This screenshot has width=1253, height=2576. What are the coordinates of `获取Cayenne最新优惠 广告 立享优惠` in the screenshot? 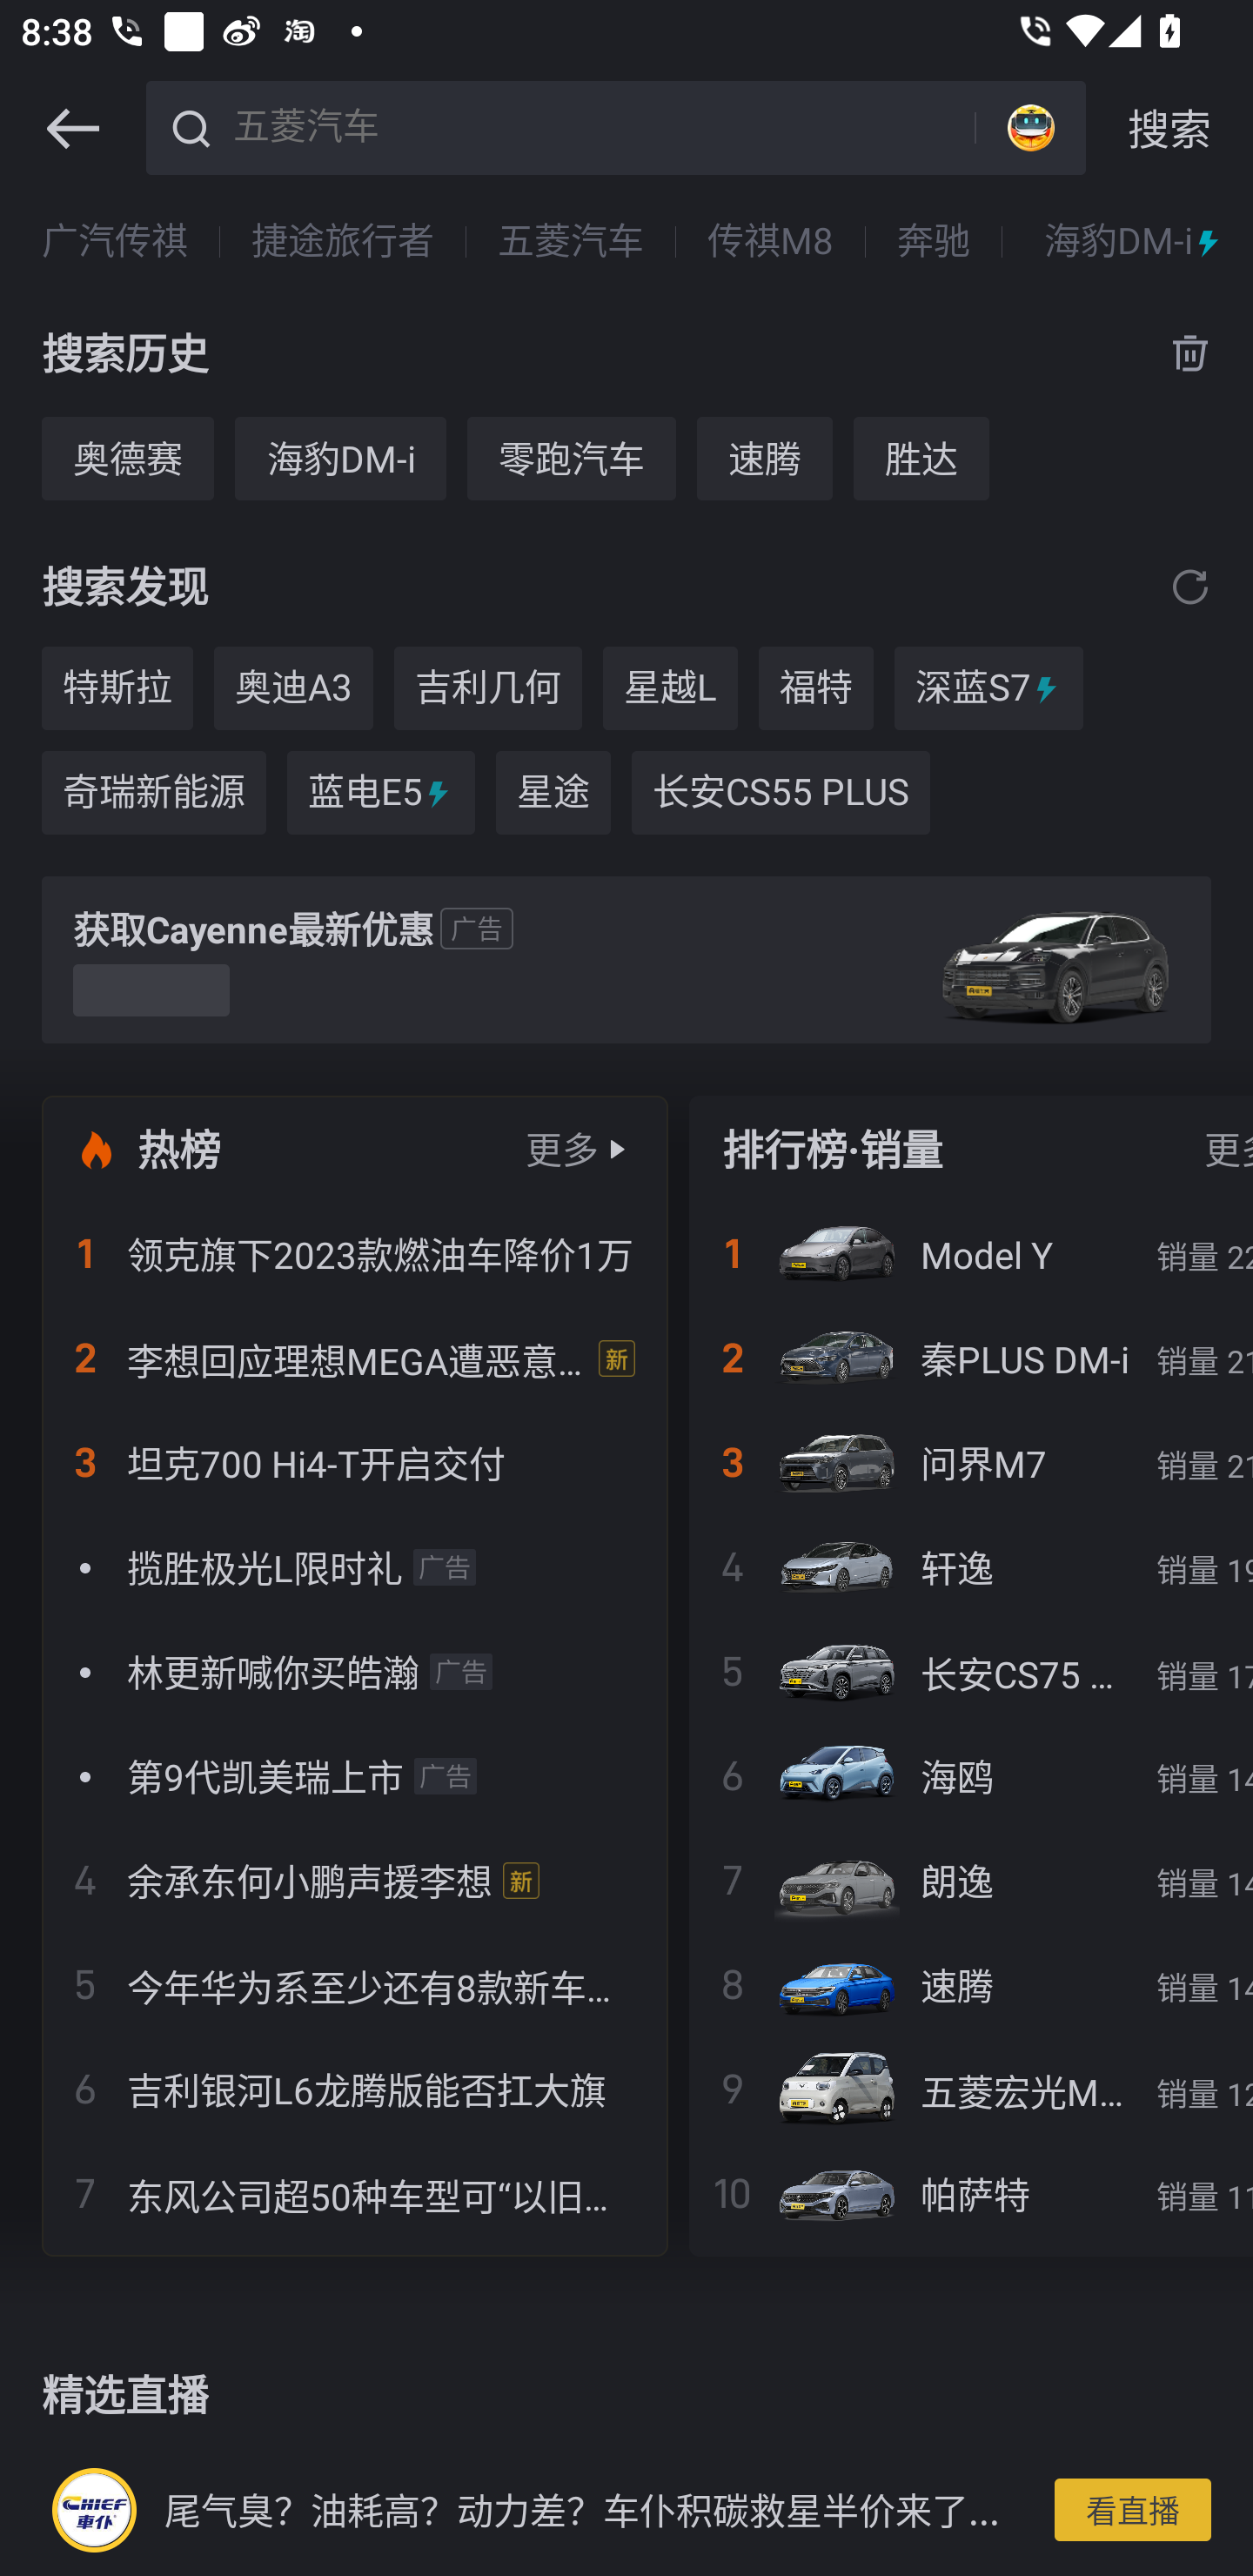 It's located at (626, 959).